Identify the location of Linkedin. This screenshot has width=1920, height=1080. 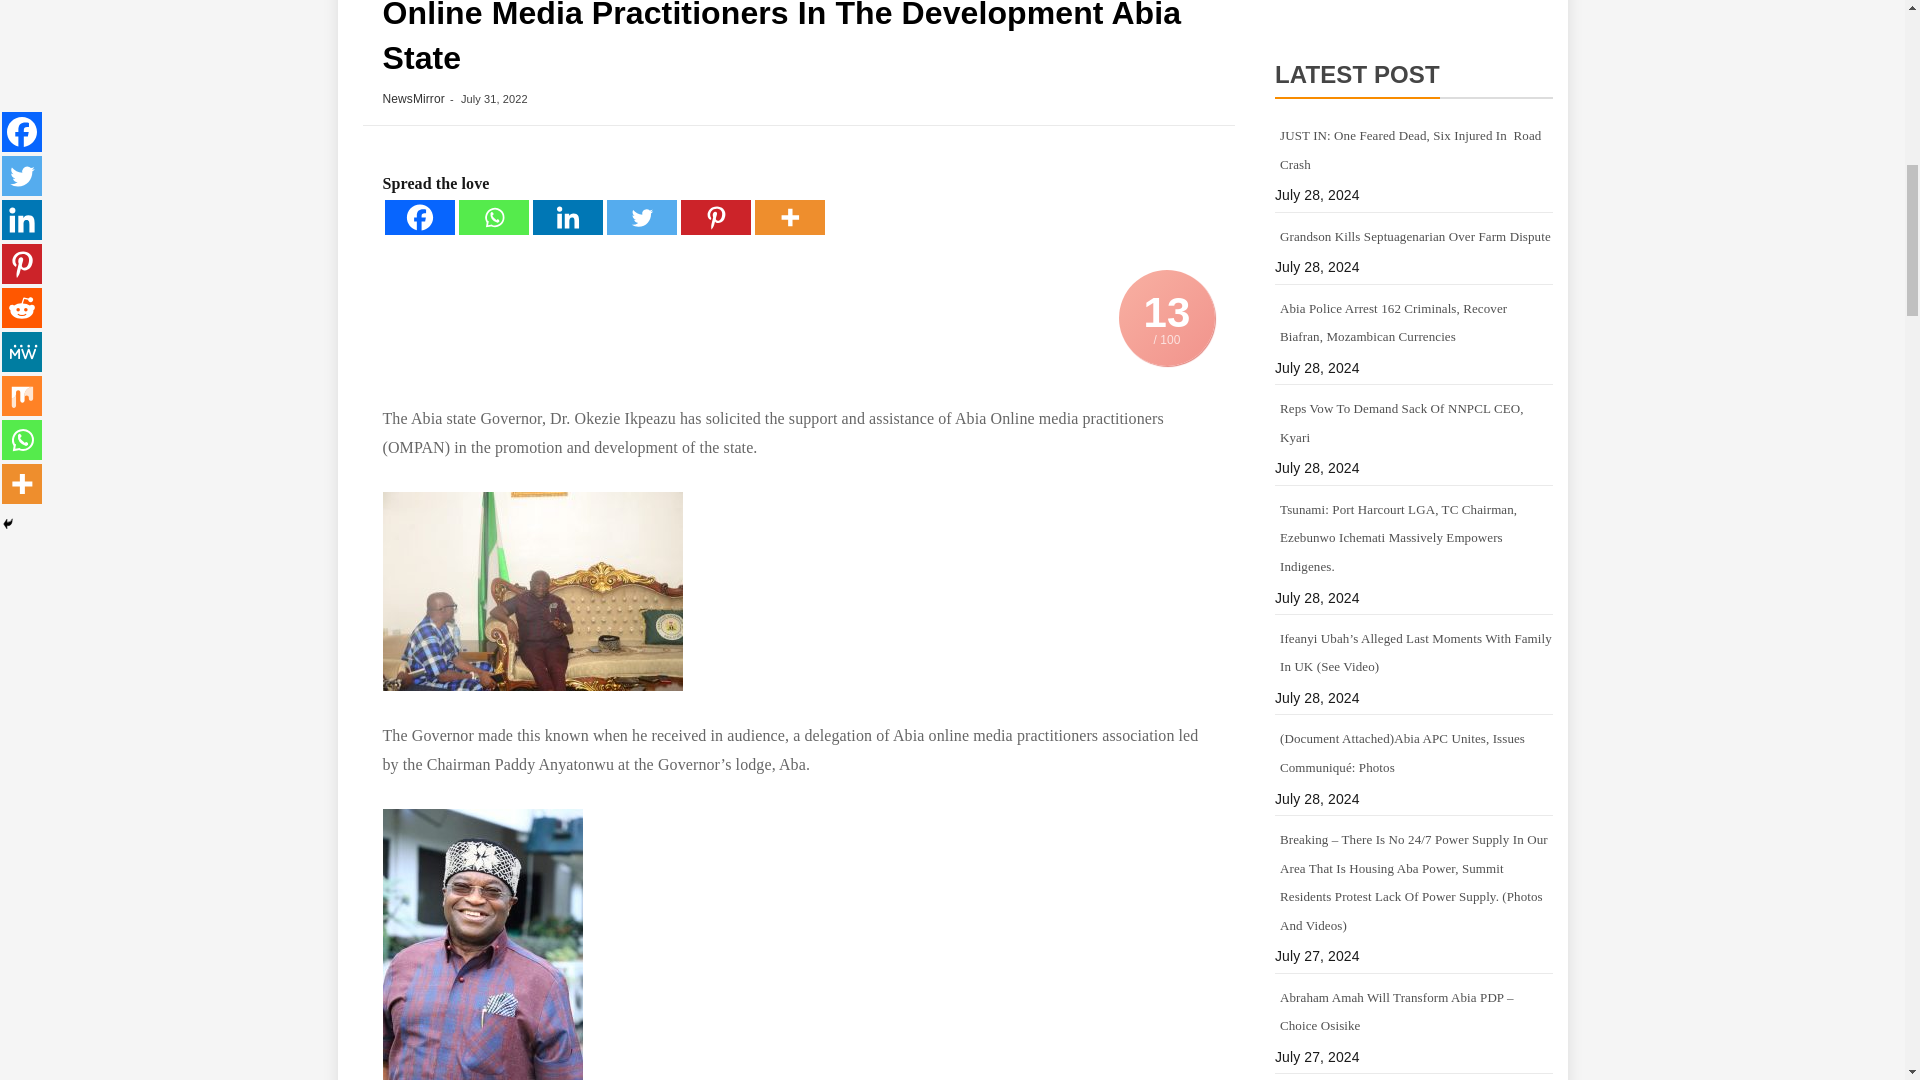
(566, 217).